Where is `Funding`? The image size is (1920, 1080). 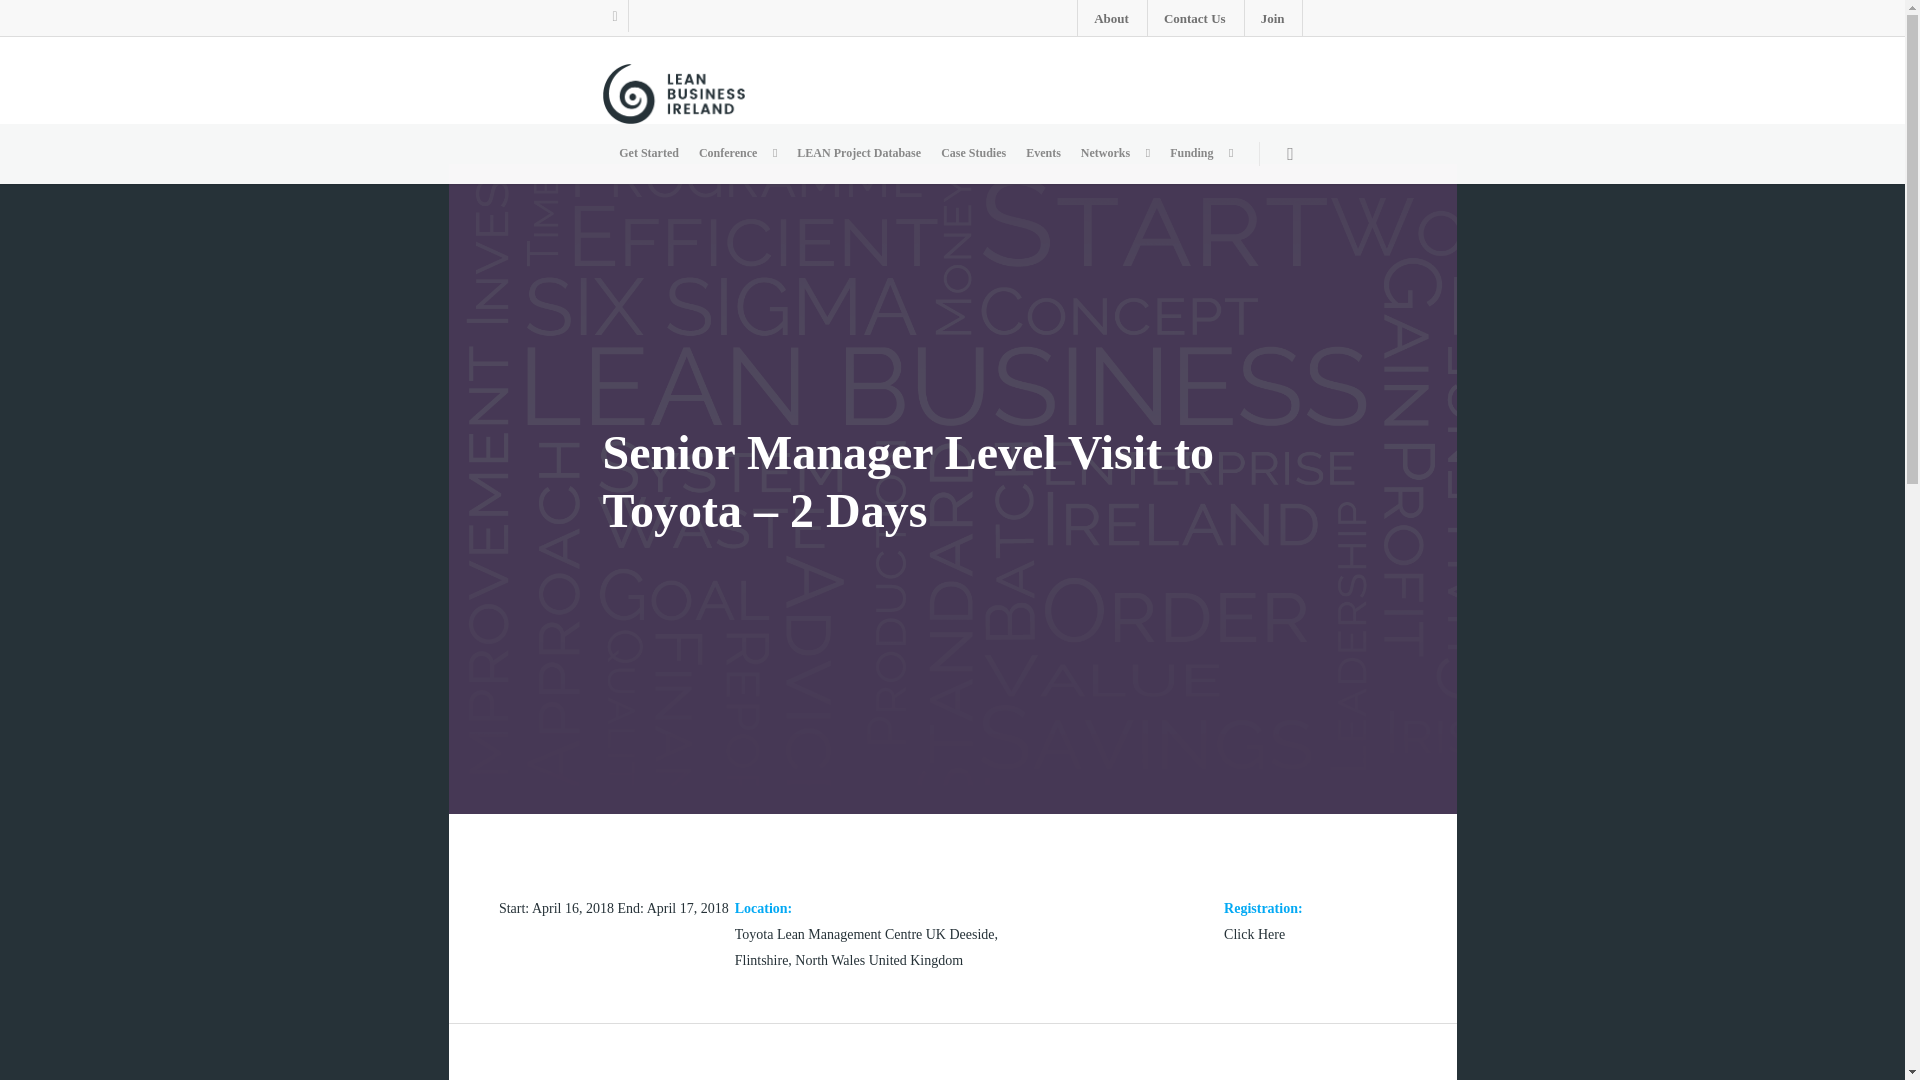 Funding is located at coordinates (1200, 153).